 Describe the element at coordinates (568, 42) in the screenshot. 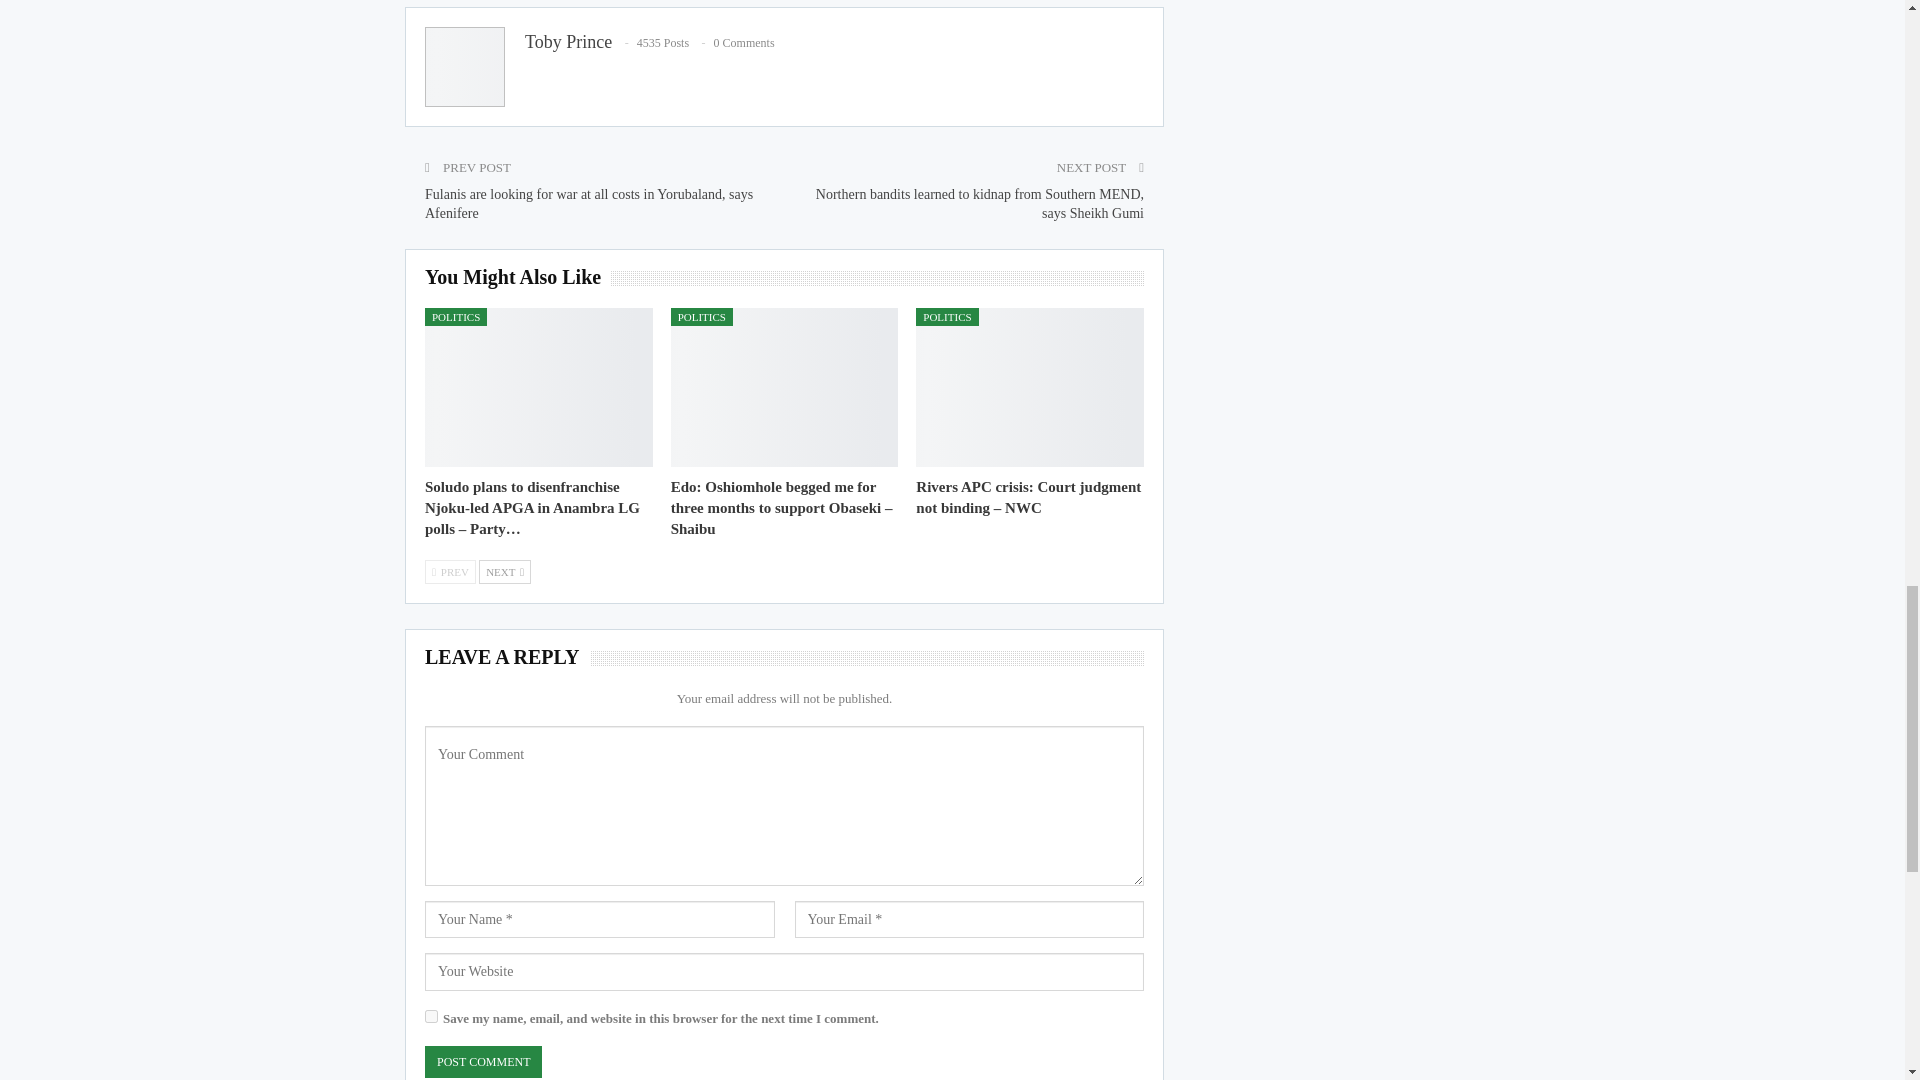

I see `Toby Prince` at that location.